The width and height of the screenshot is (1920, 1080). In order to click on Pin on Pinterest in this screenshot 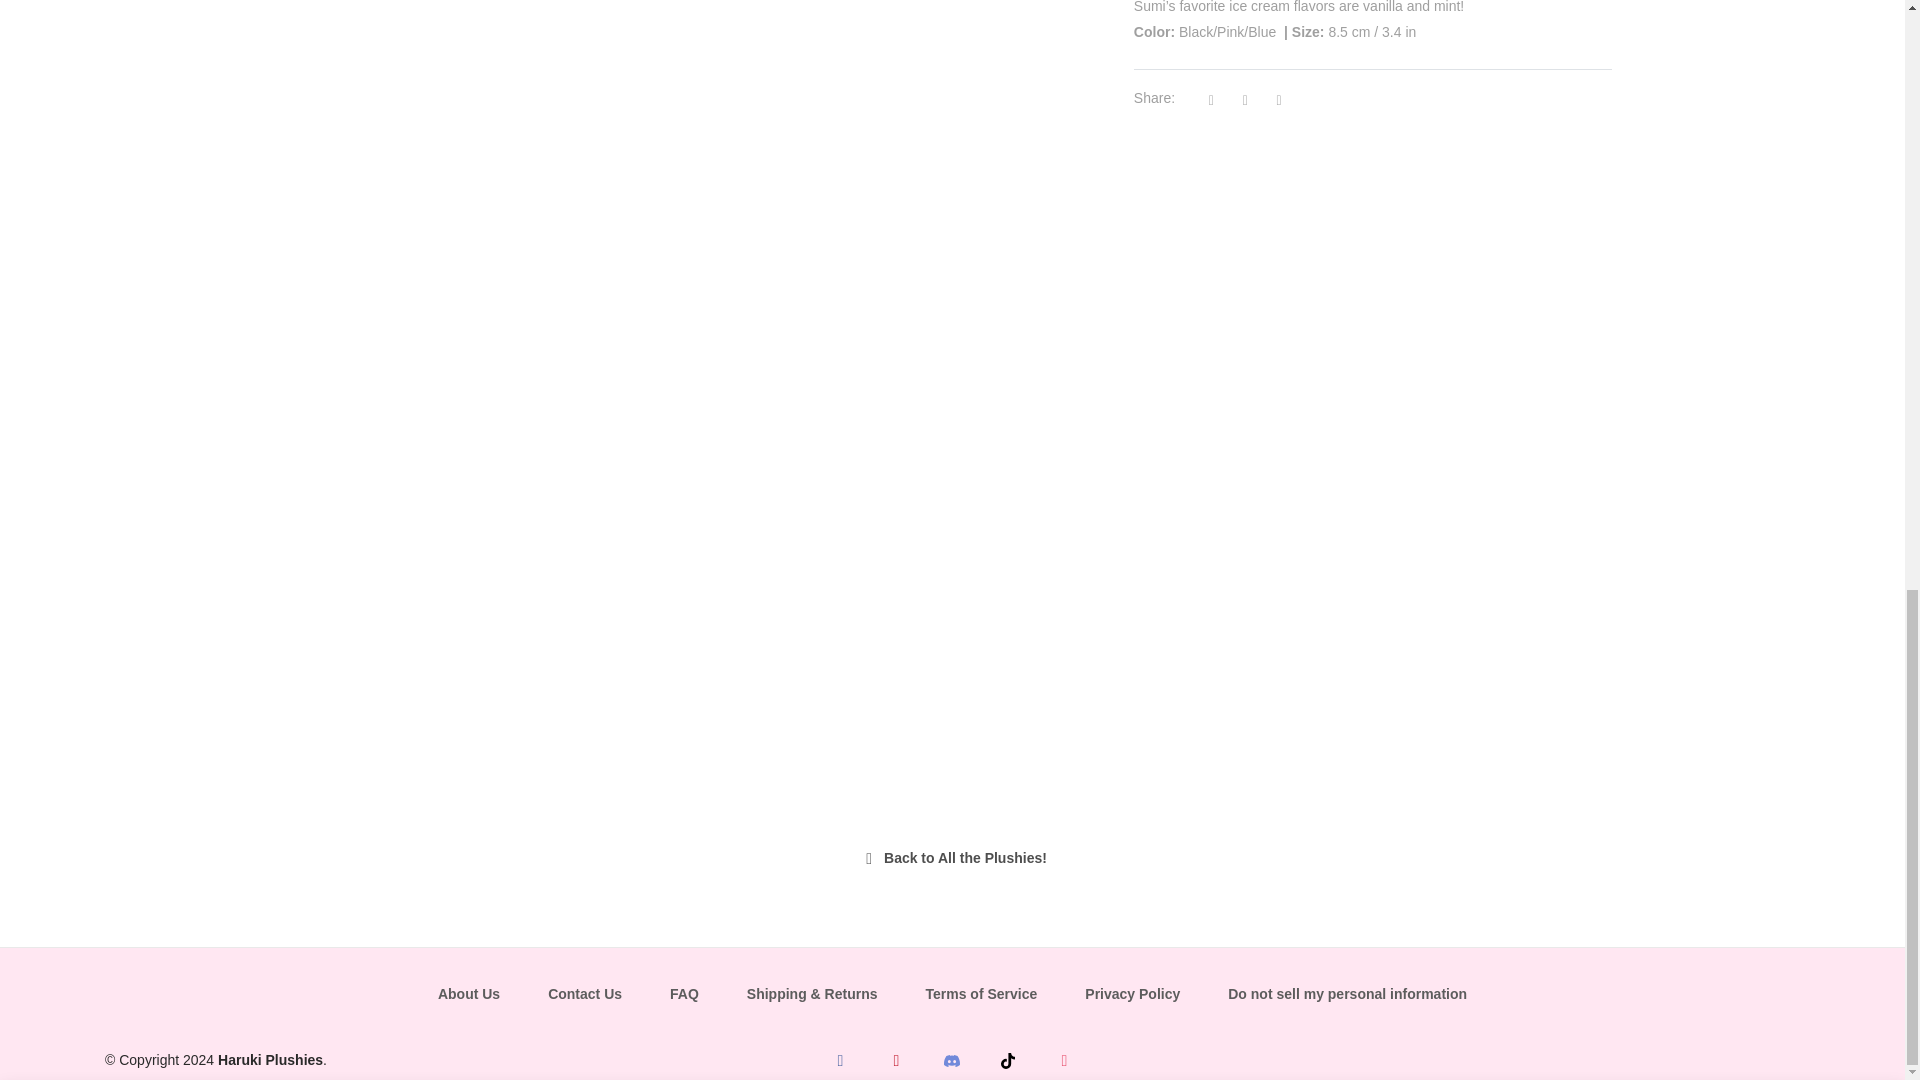, I will do `click(1283, 100)`.